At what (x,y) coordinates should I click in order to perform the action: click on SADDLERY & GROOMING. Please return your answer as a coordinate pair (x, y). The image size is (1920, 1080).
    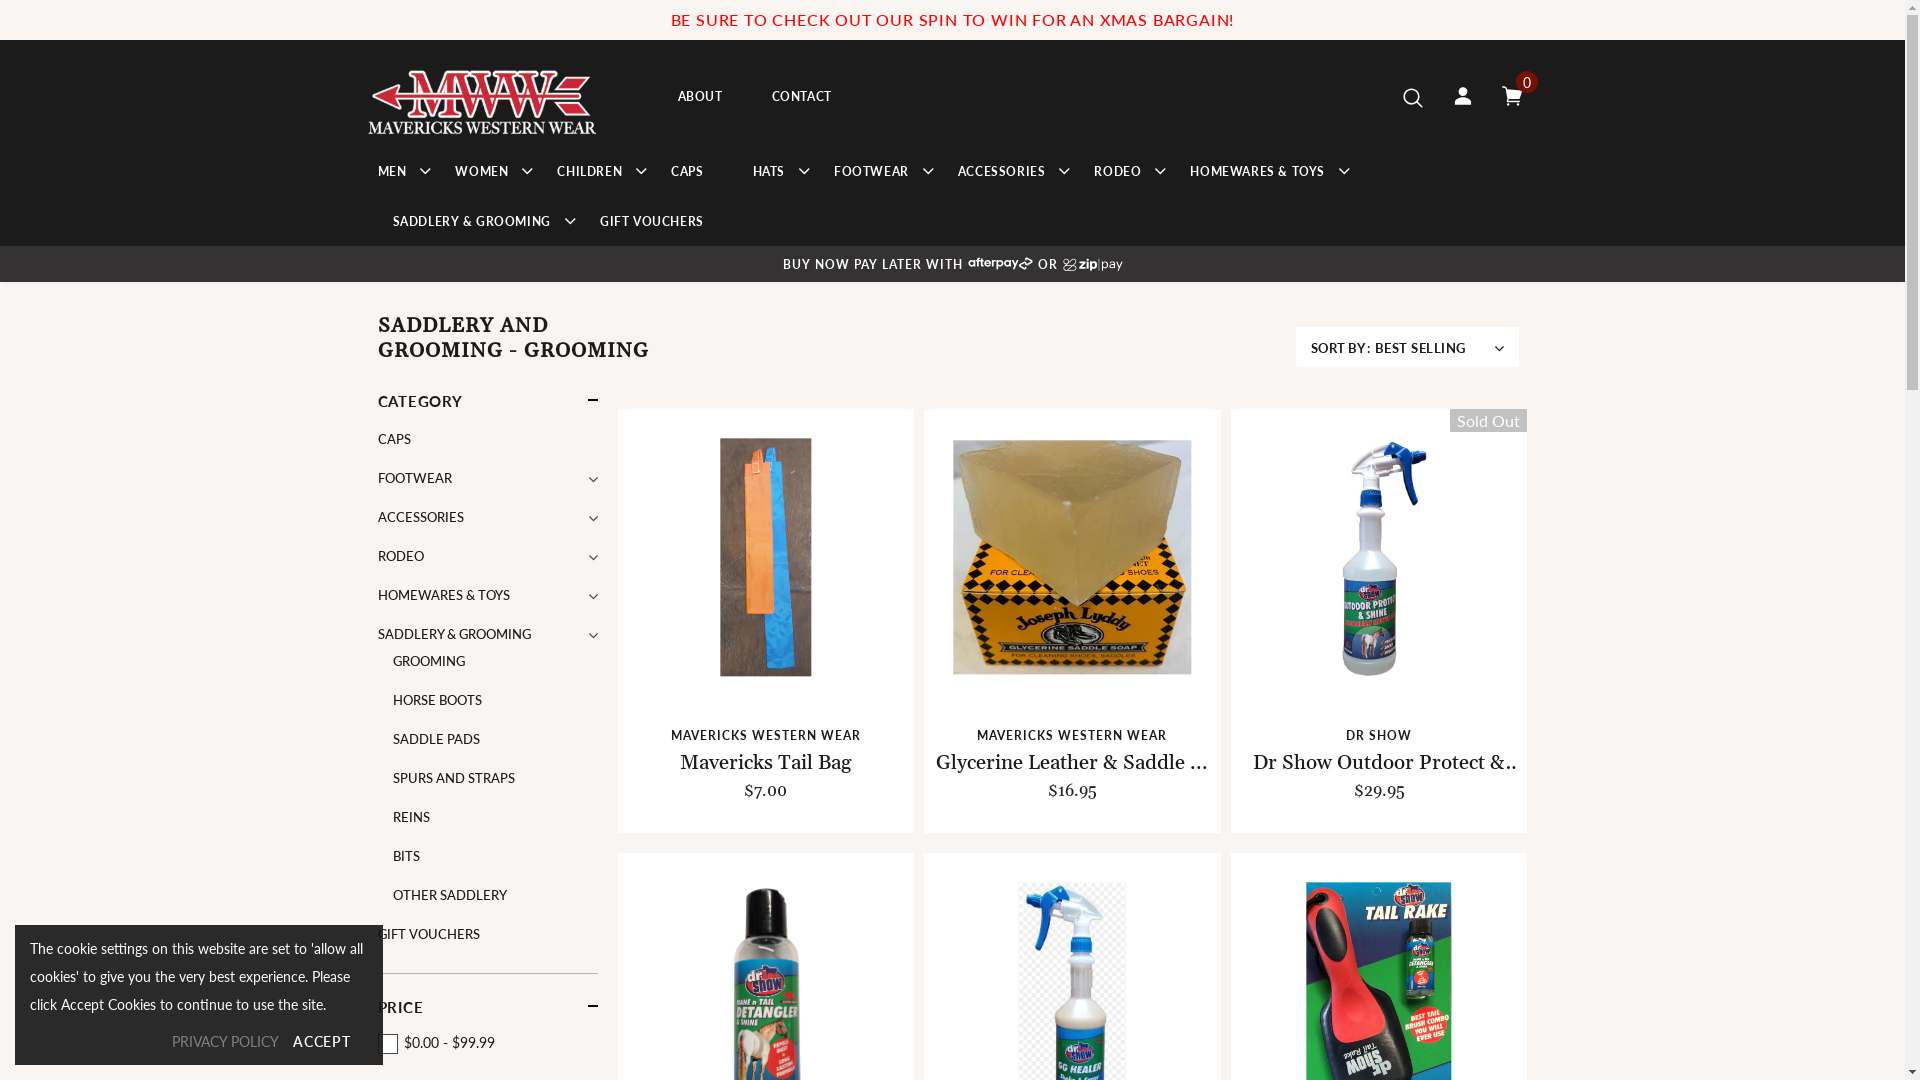
    Looking at the image, I should click on (471, 222).